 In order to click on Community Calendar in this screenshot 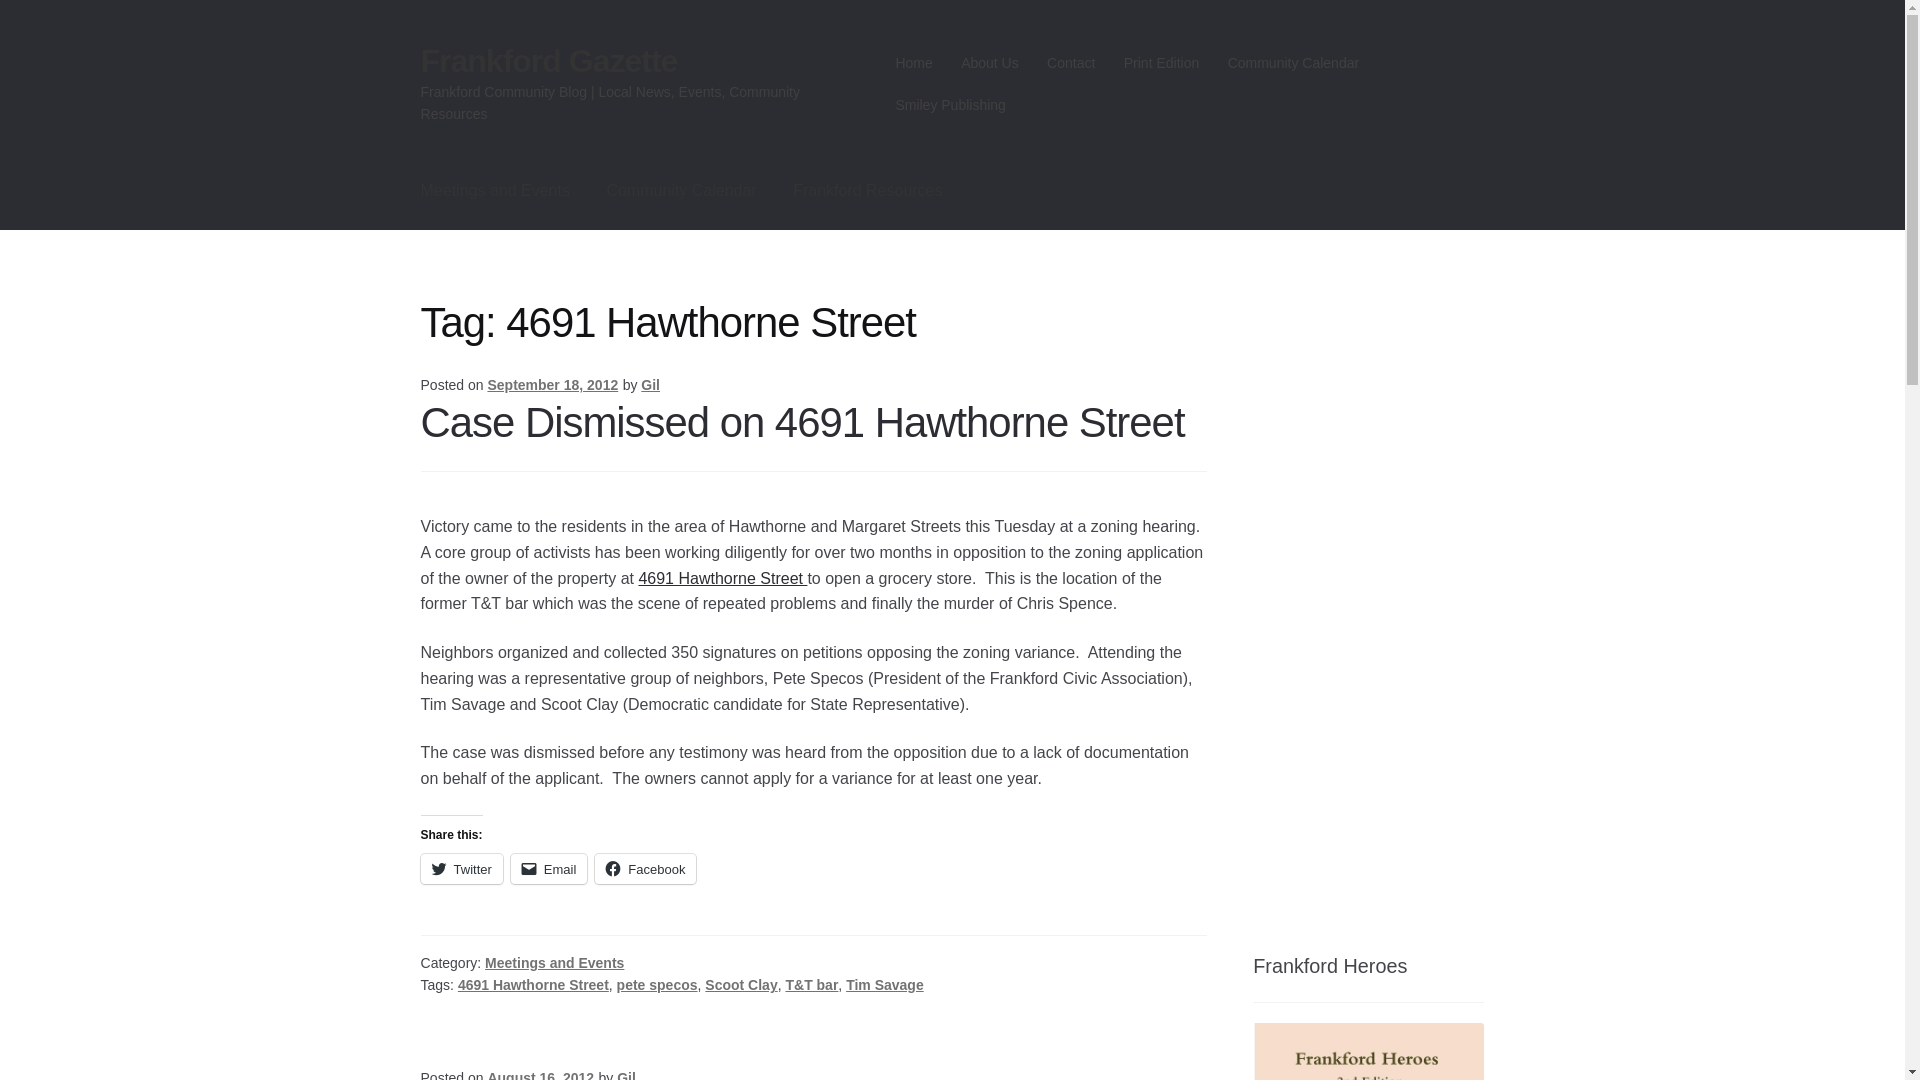, I will do `click(680, 191)`.